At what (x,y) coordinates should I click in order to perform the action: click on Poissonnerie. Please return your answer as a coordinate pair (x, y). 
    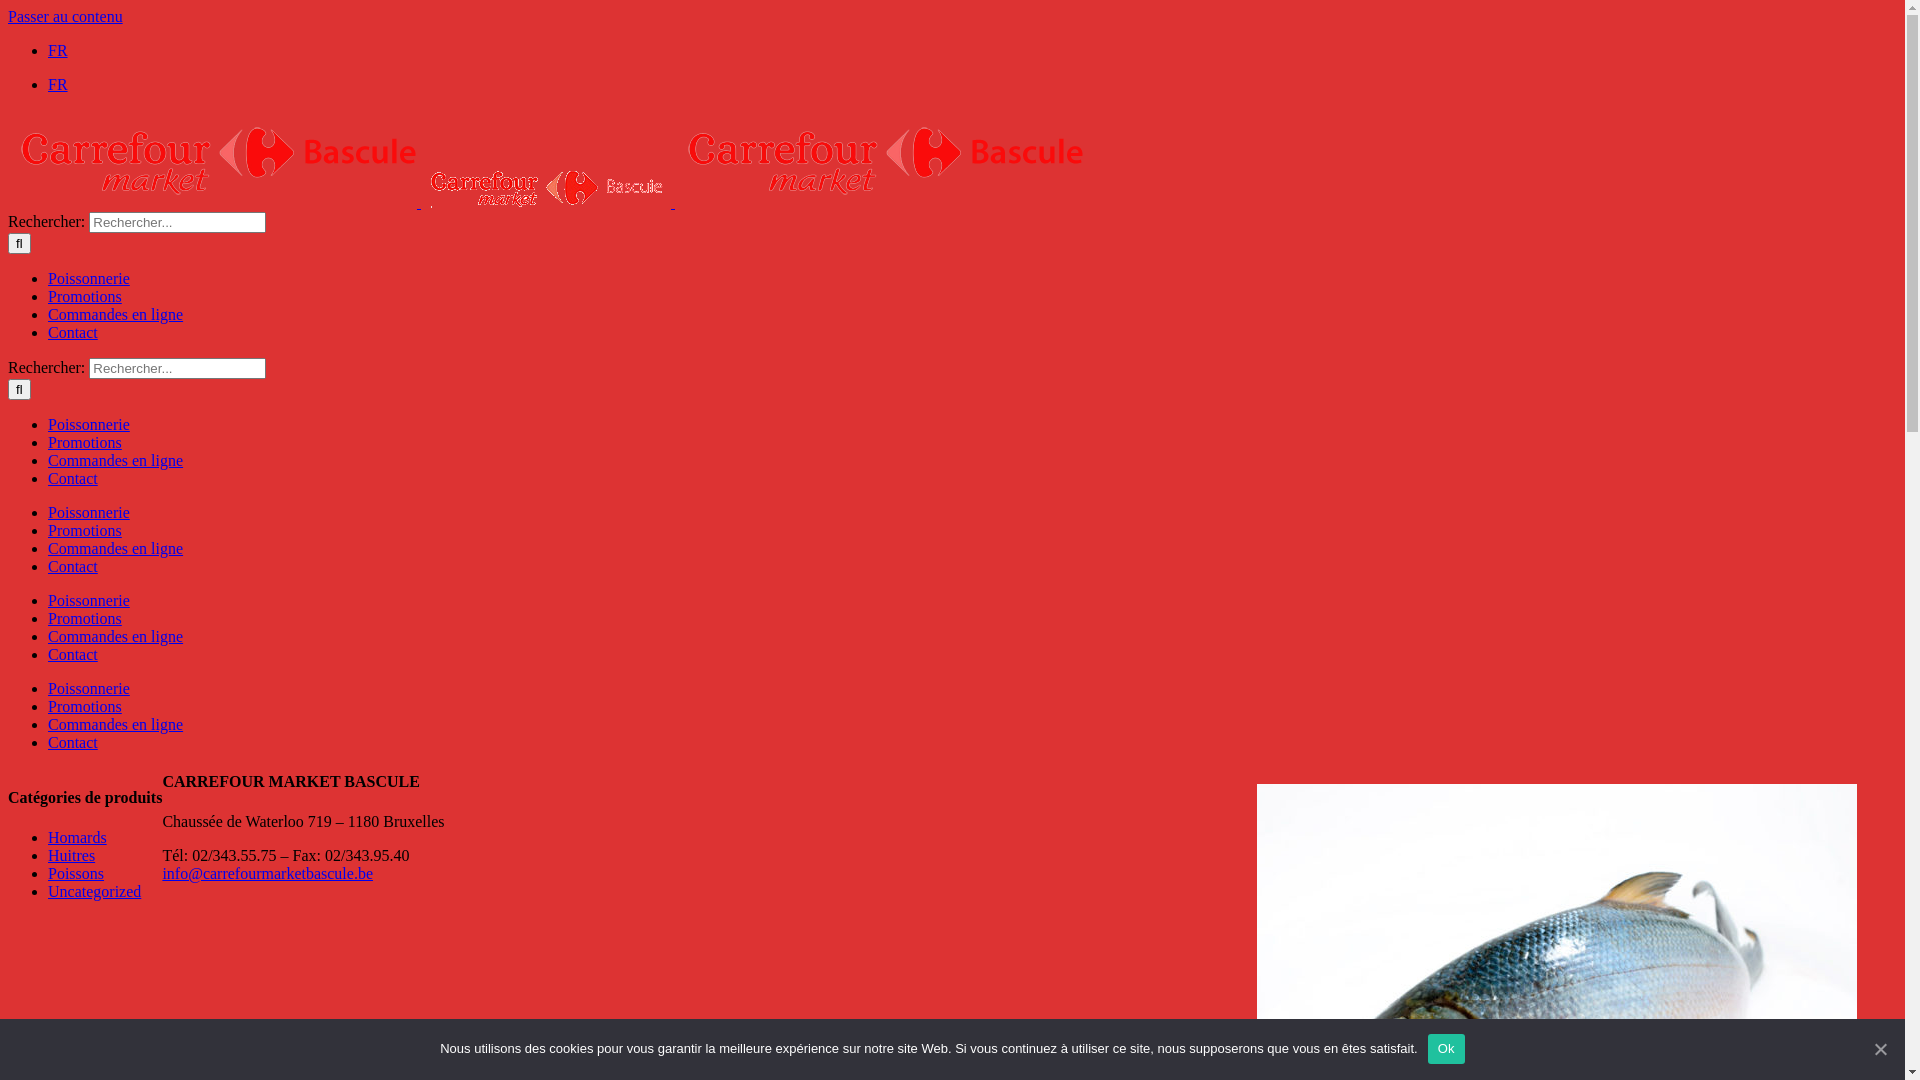
    Looking at the image, I should click on (89, 512).